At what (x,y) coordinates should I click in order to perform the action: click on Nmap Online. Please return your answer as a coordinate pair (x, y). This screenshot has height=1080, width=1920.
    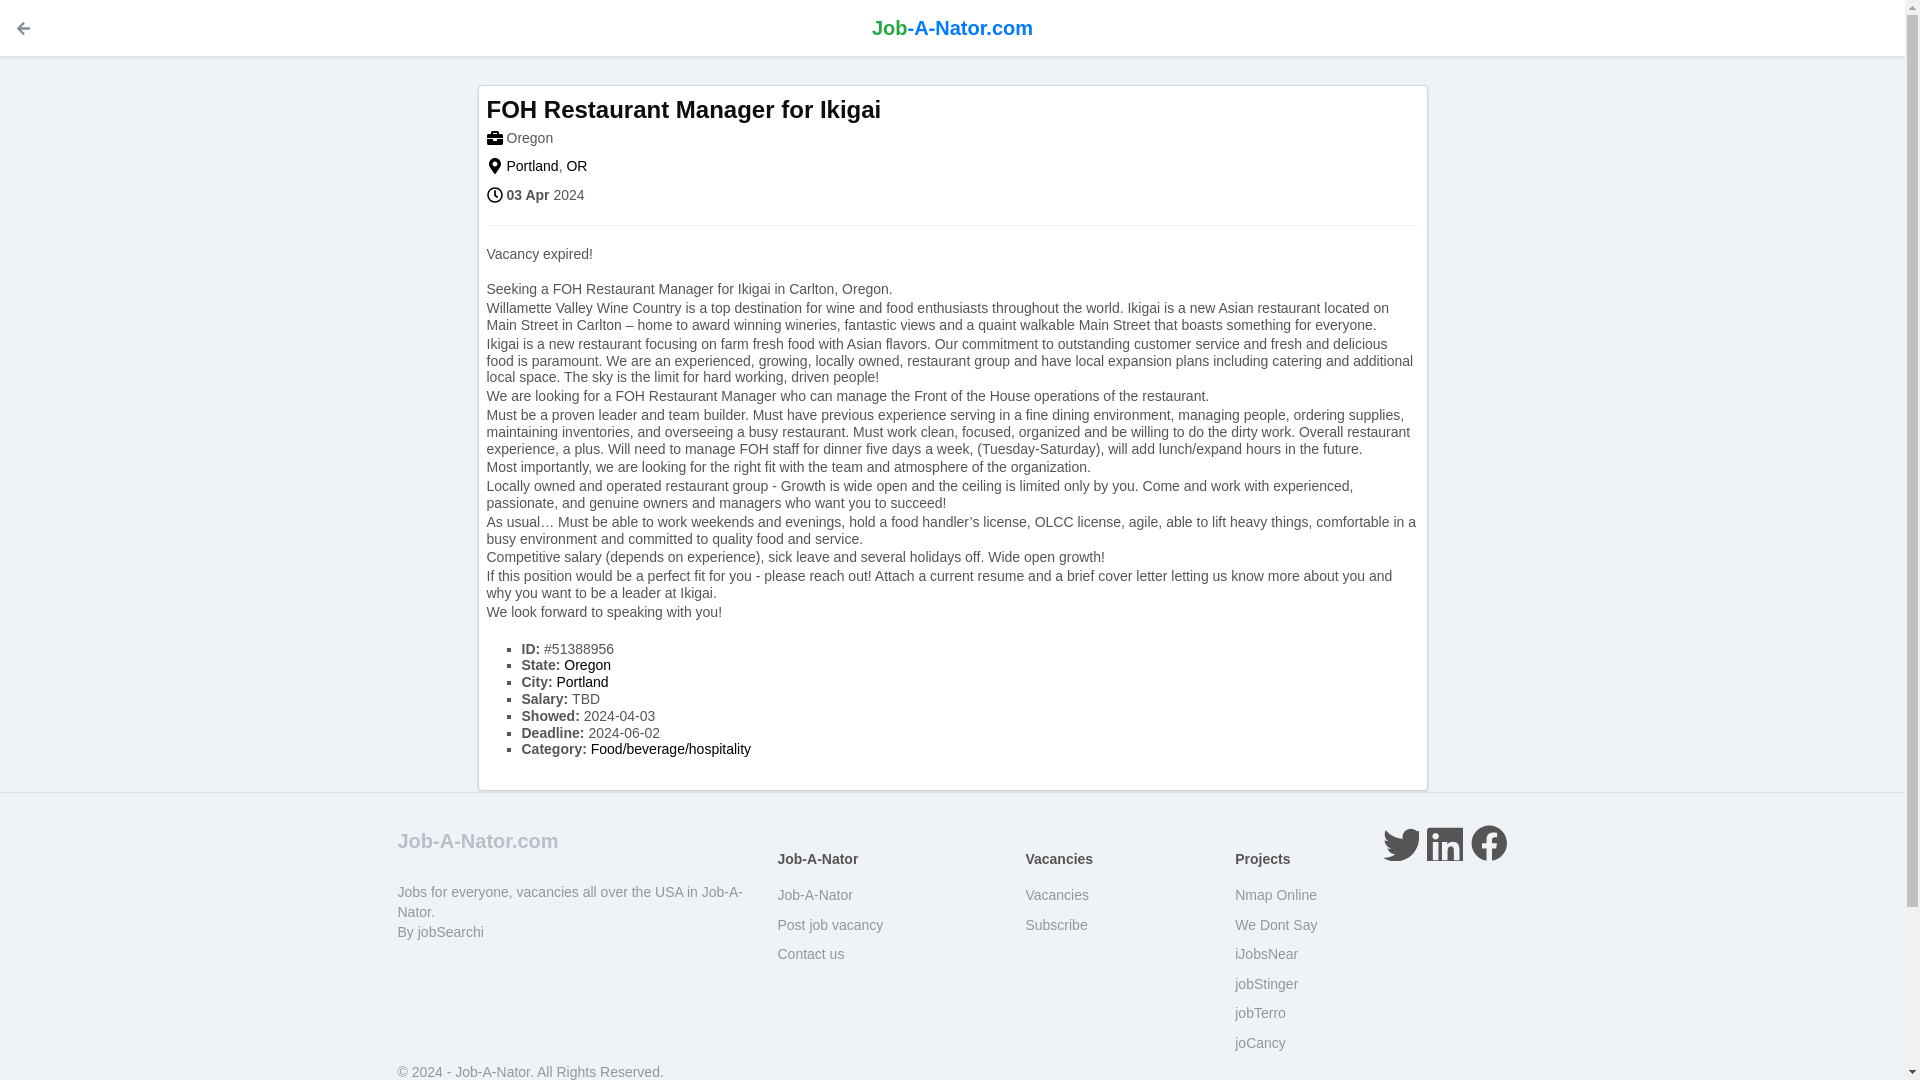
    Looking at the image, I should click on (1276, 894).